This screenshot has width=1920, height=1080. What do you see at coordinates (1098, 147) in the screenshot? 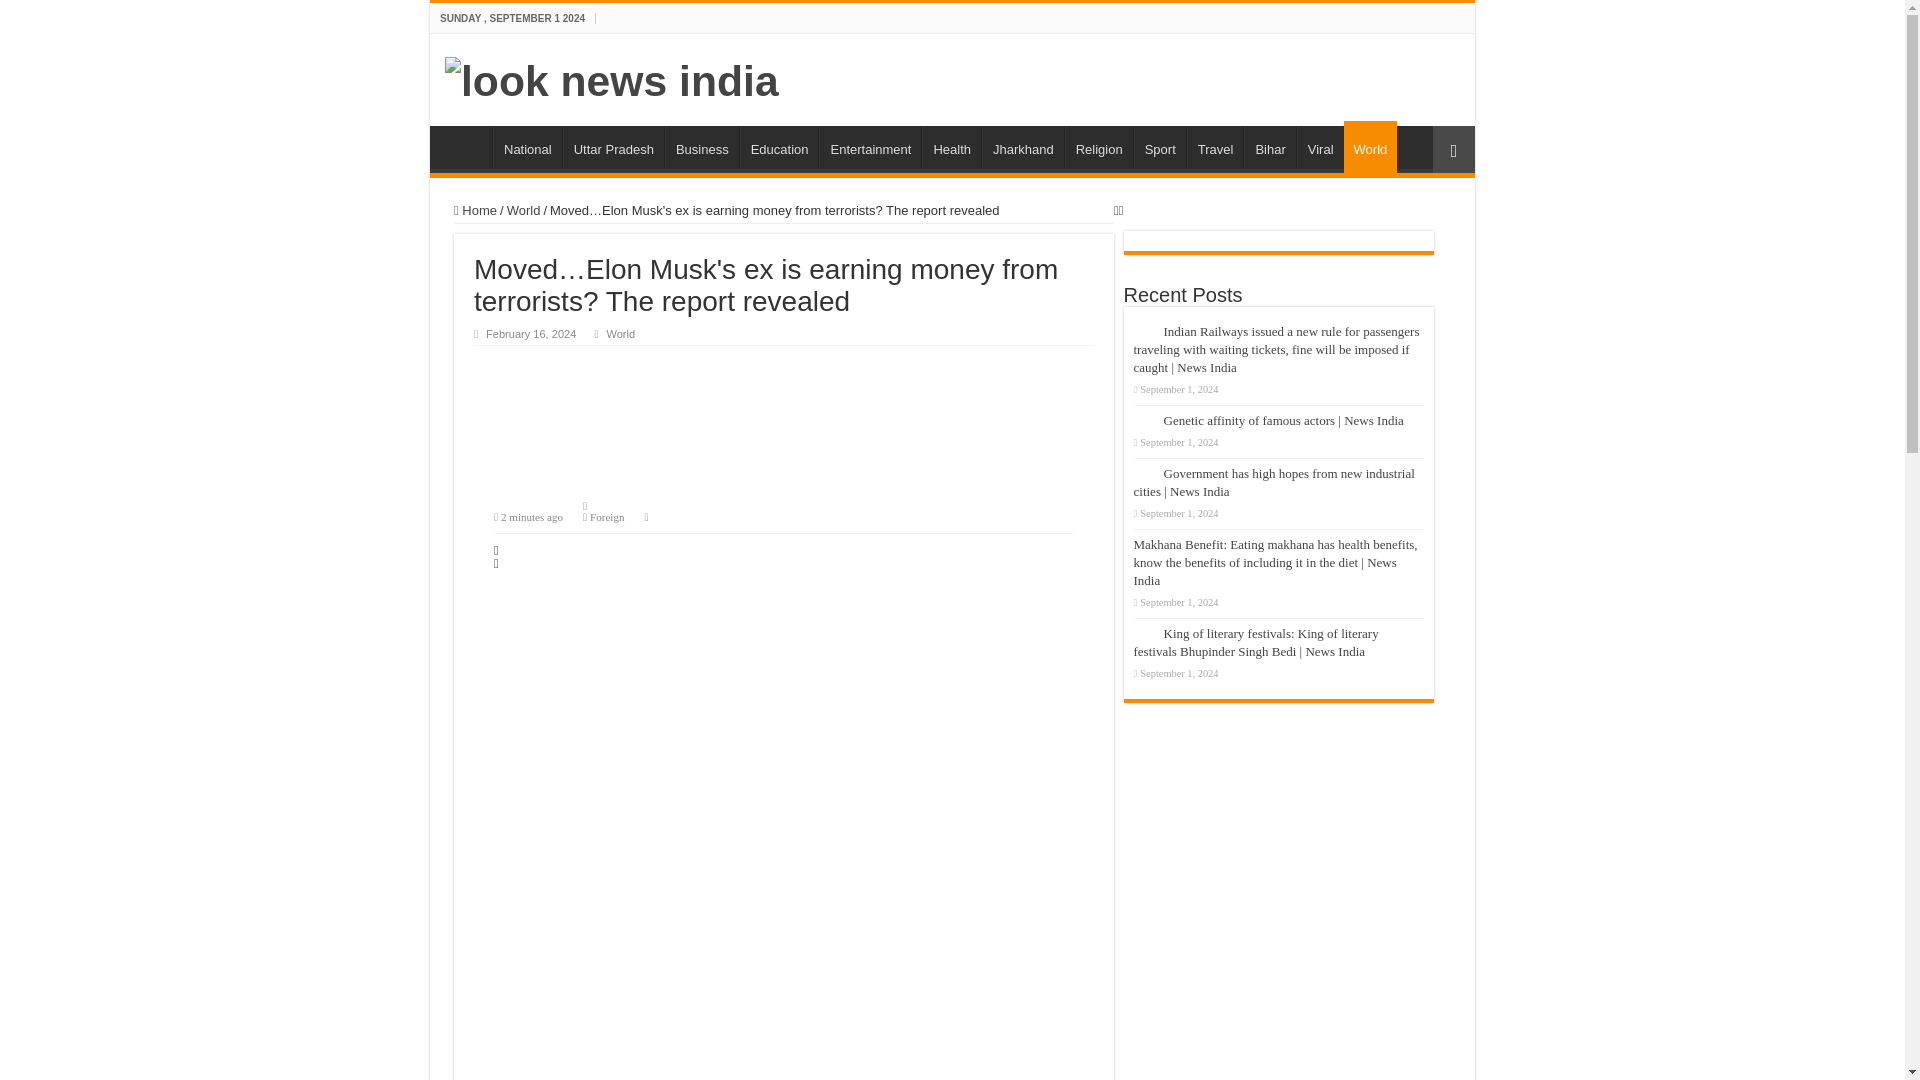
I see `Religion` at bounding box center [1098, 147].